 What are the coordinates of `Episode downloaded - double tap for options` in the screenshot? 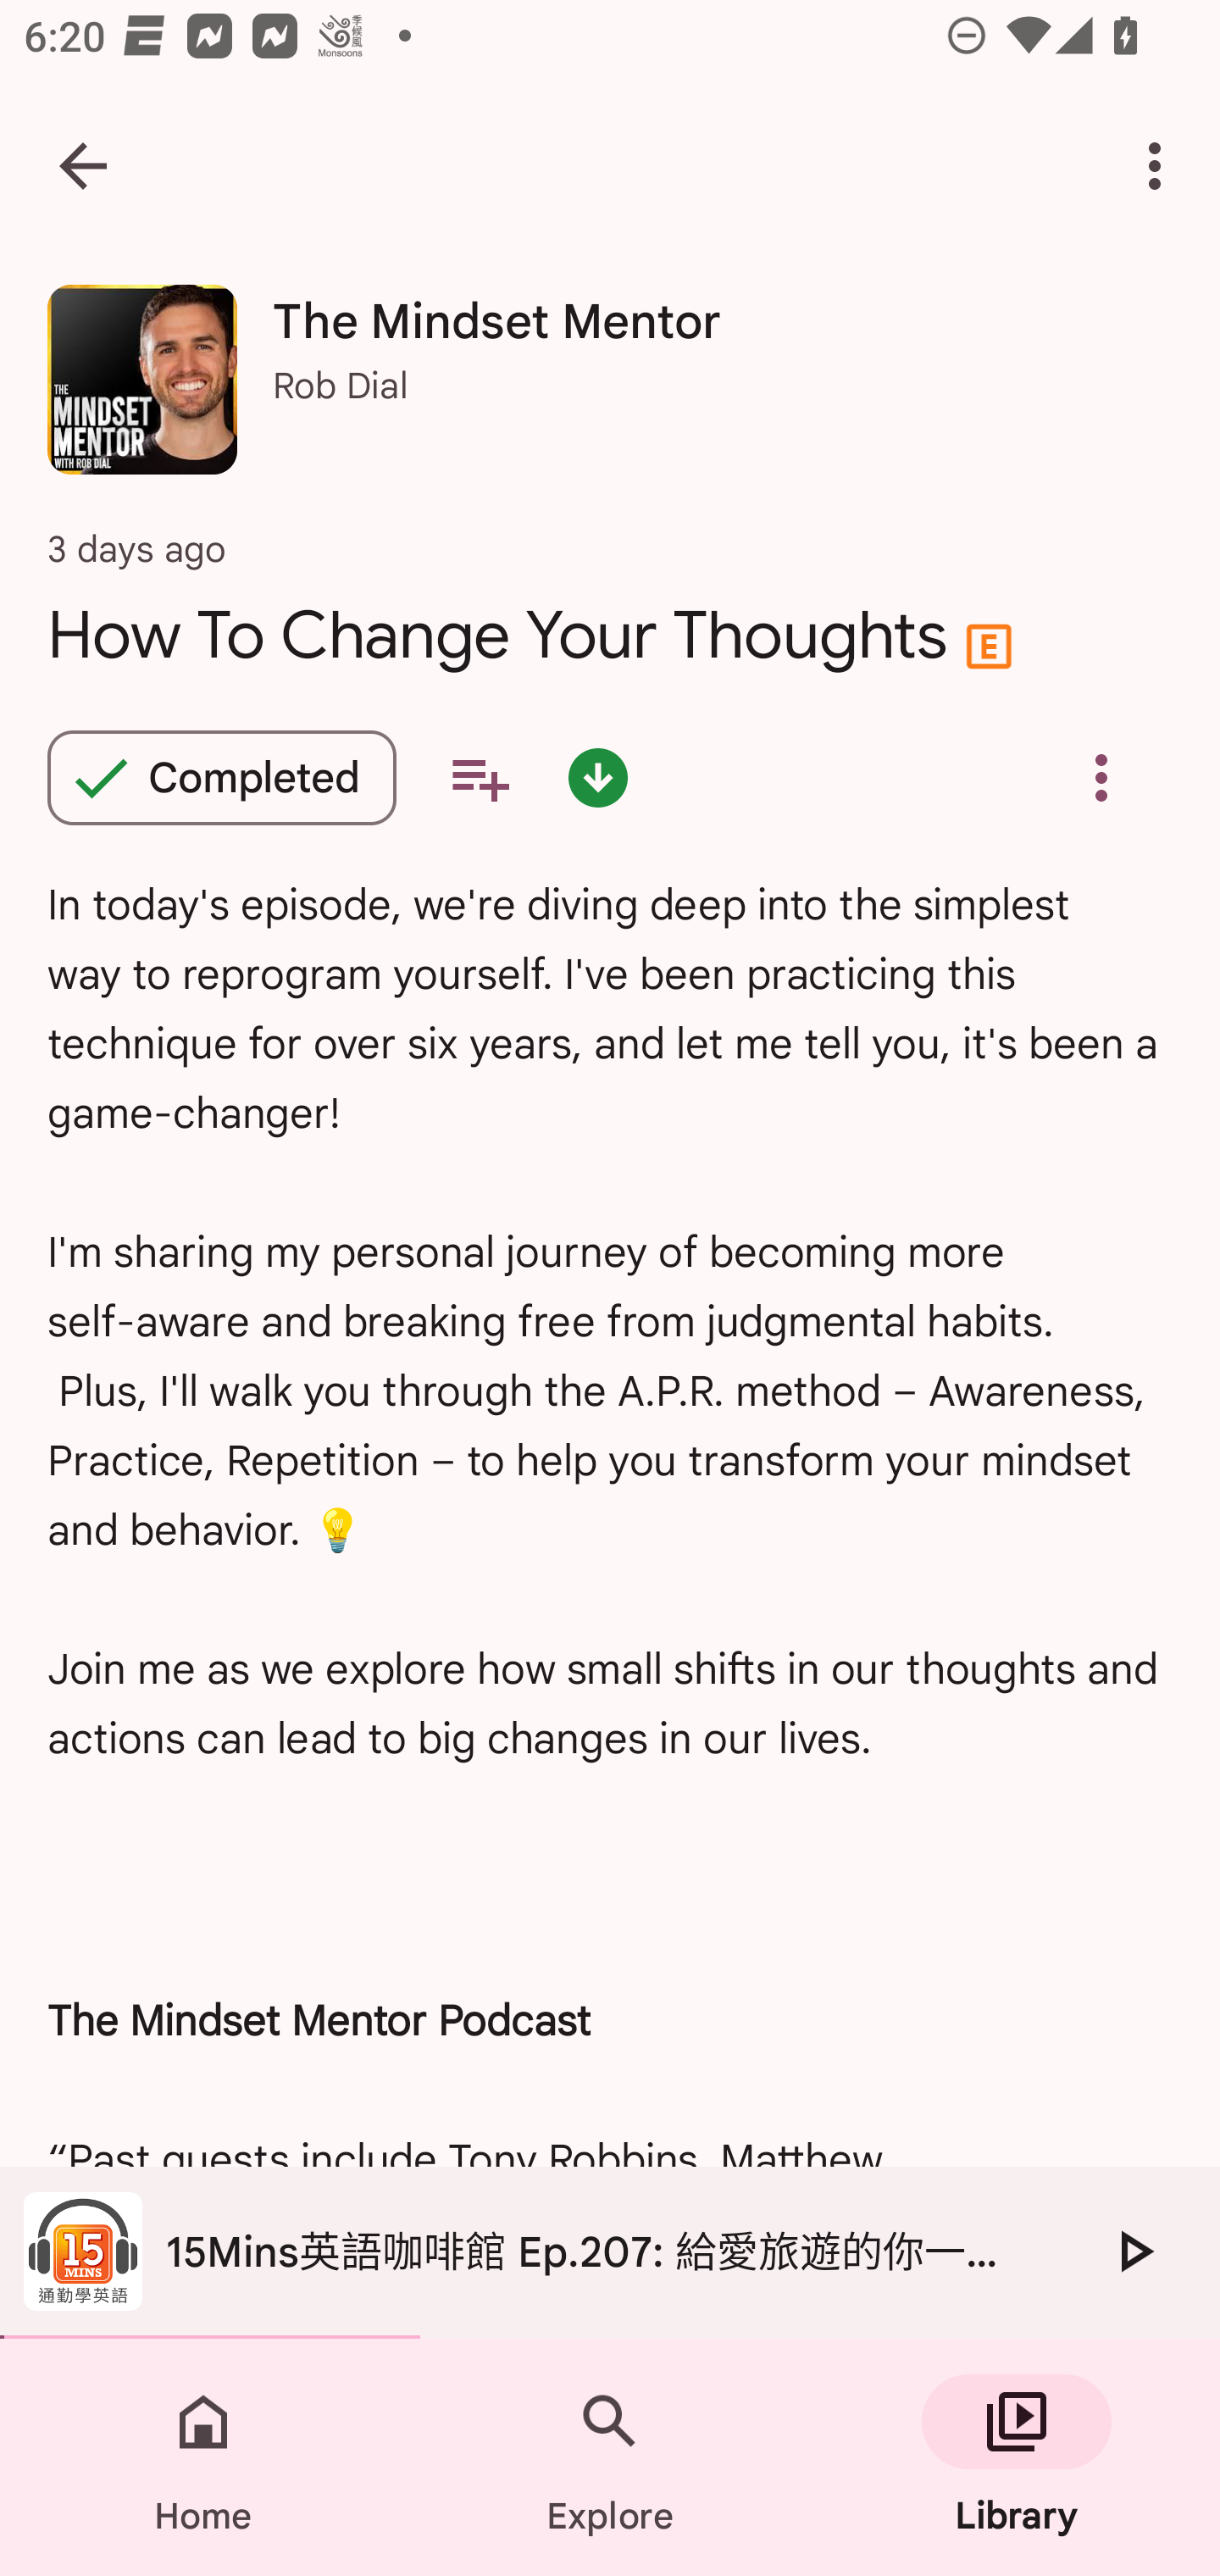 It's located at (598, 778).